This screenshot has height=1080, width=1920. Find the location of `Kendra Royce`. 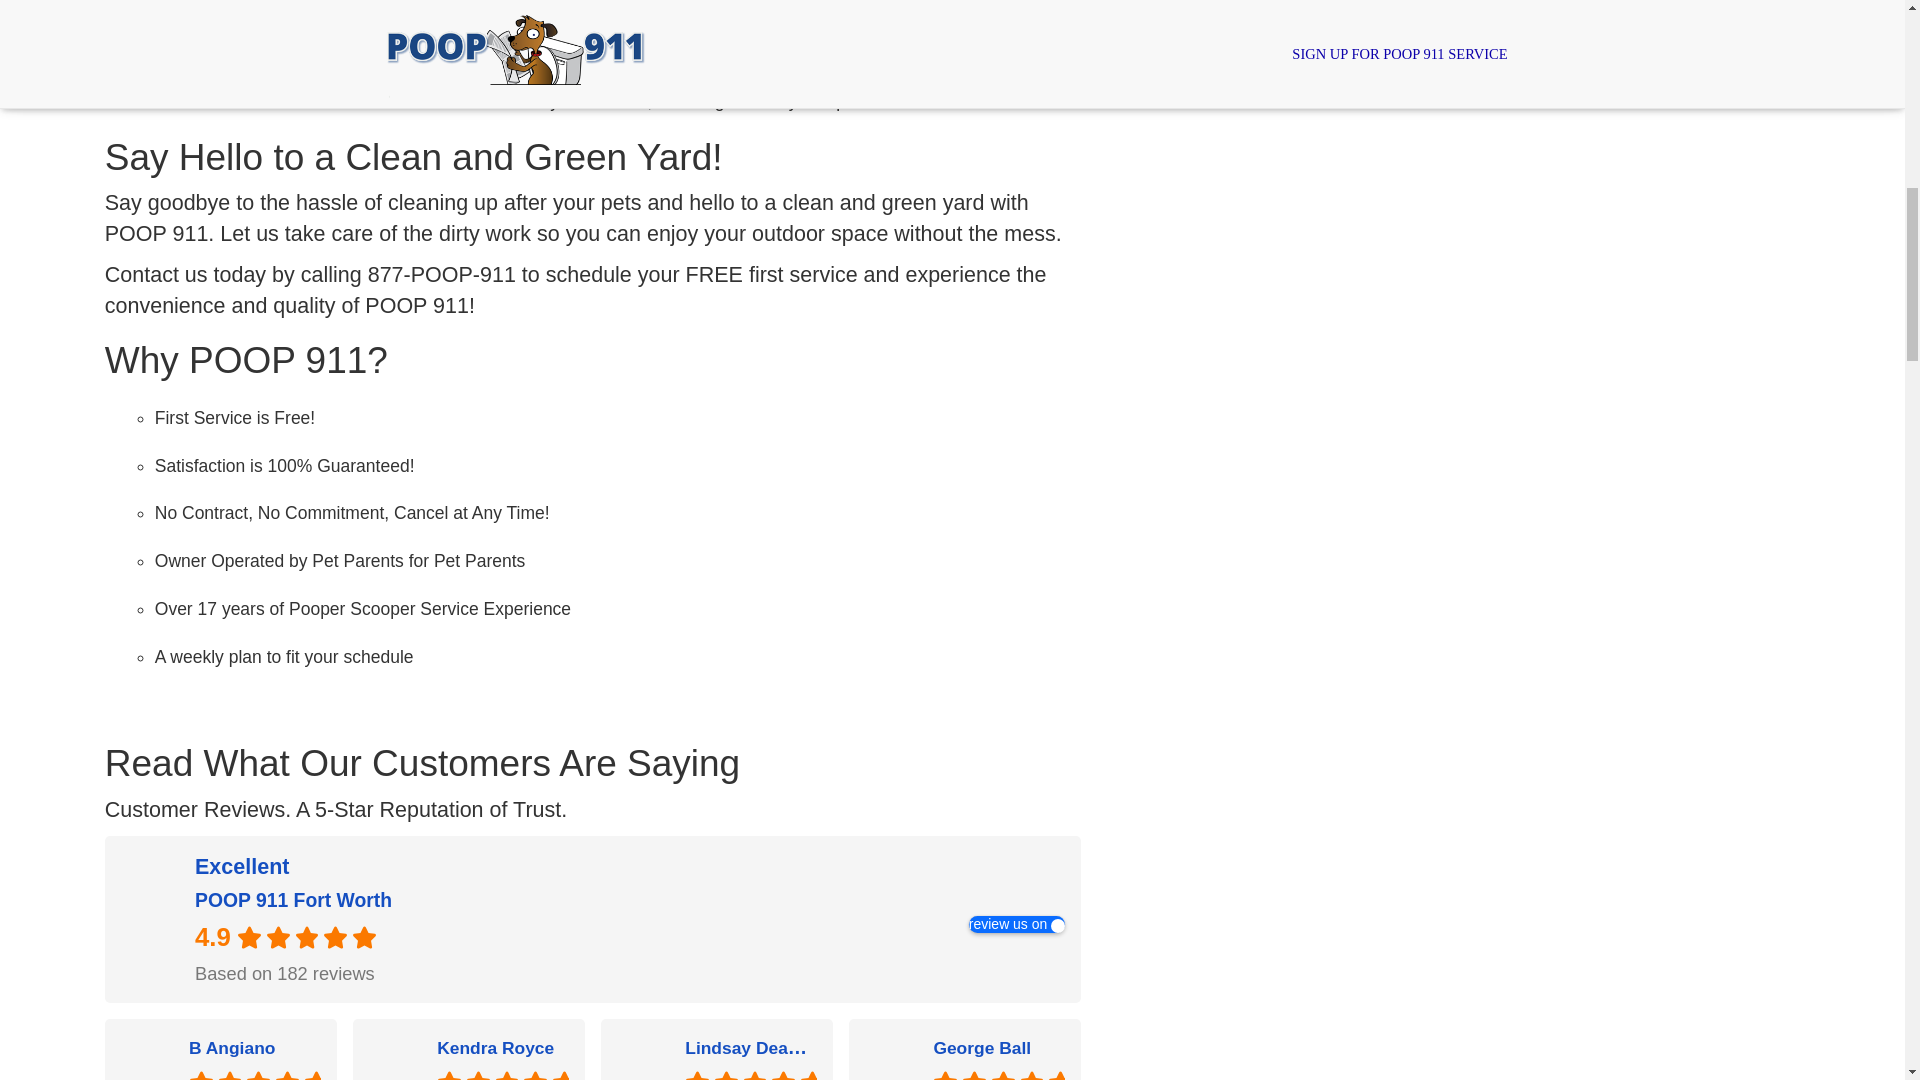

Kendra Royce is located at coordinates (394, 1059).